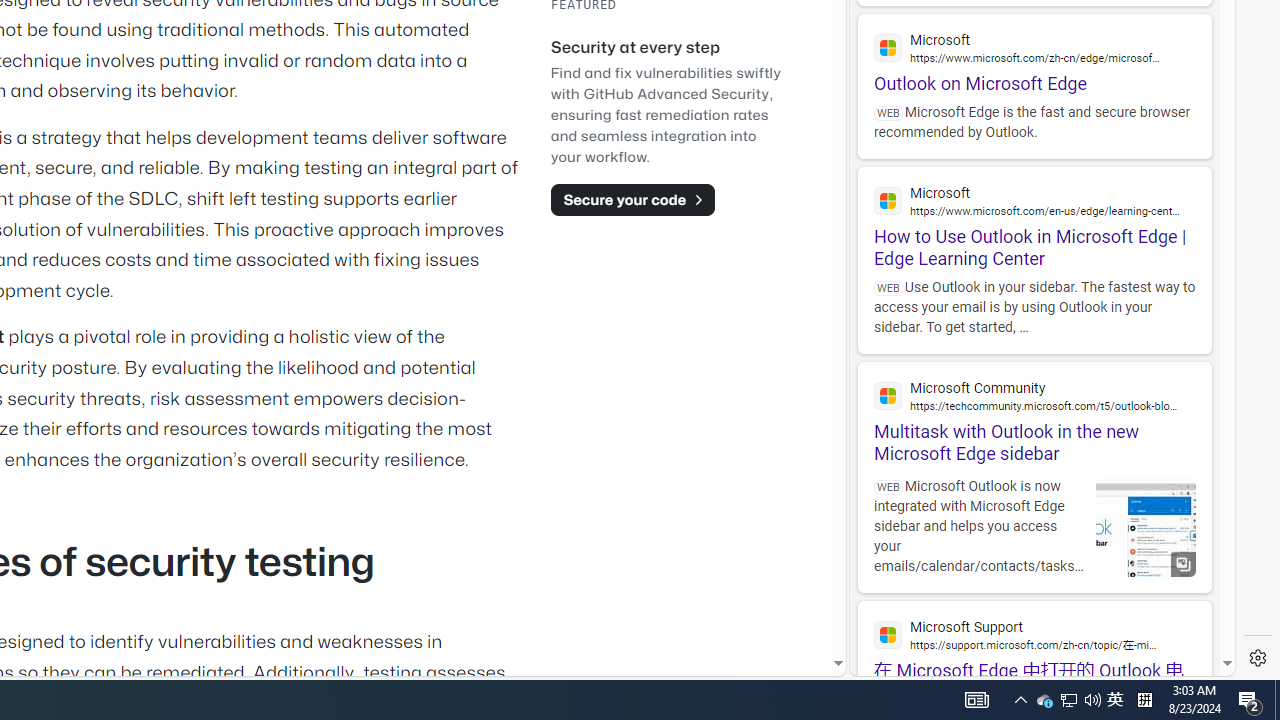 The width and height of the screenshot is (1280, 720). What do you see at coordinates (1034, 54) in the screenshot?
I see `Outlook on Microsoft Edge` at bounding box center [1034, 54].